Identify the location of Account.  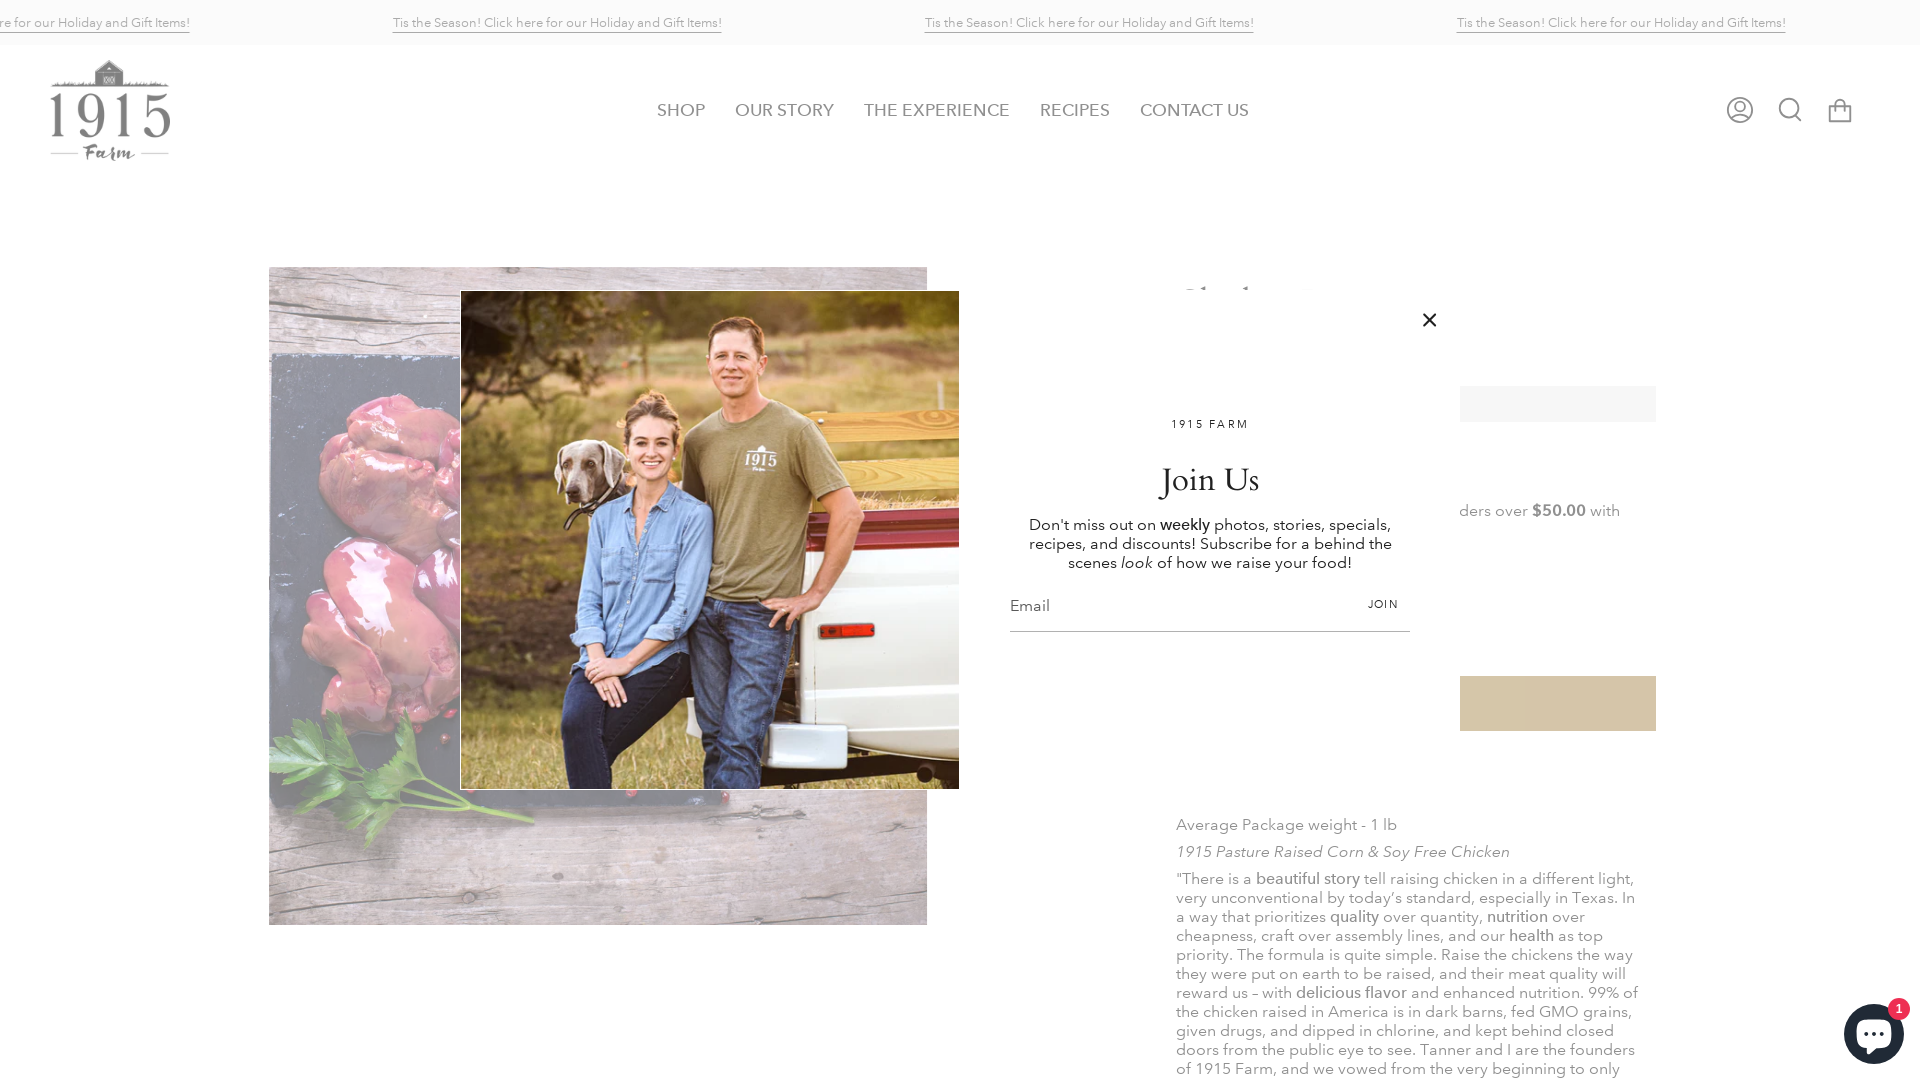
(1740, 110).